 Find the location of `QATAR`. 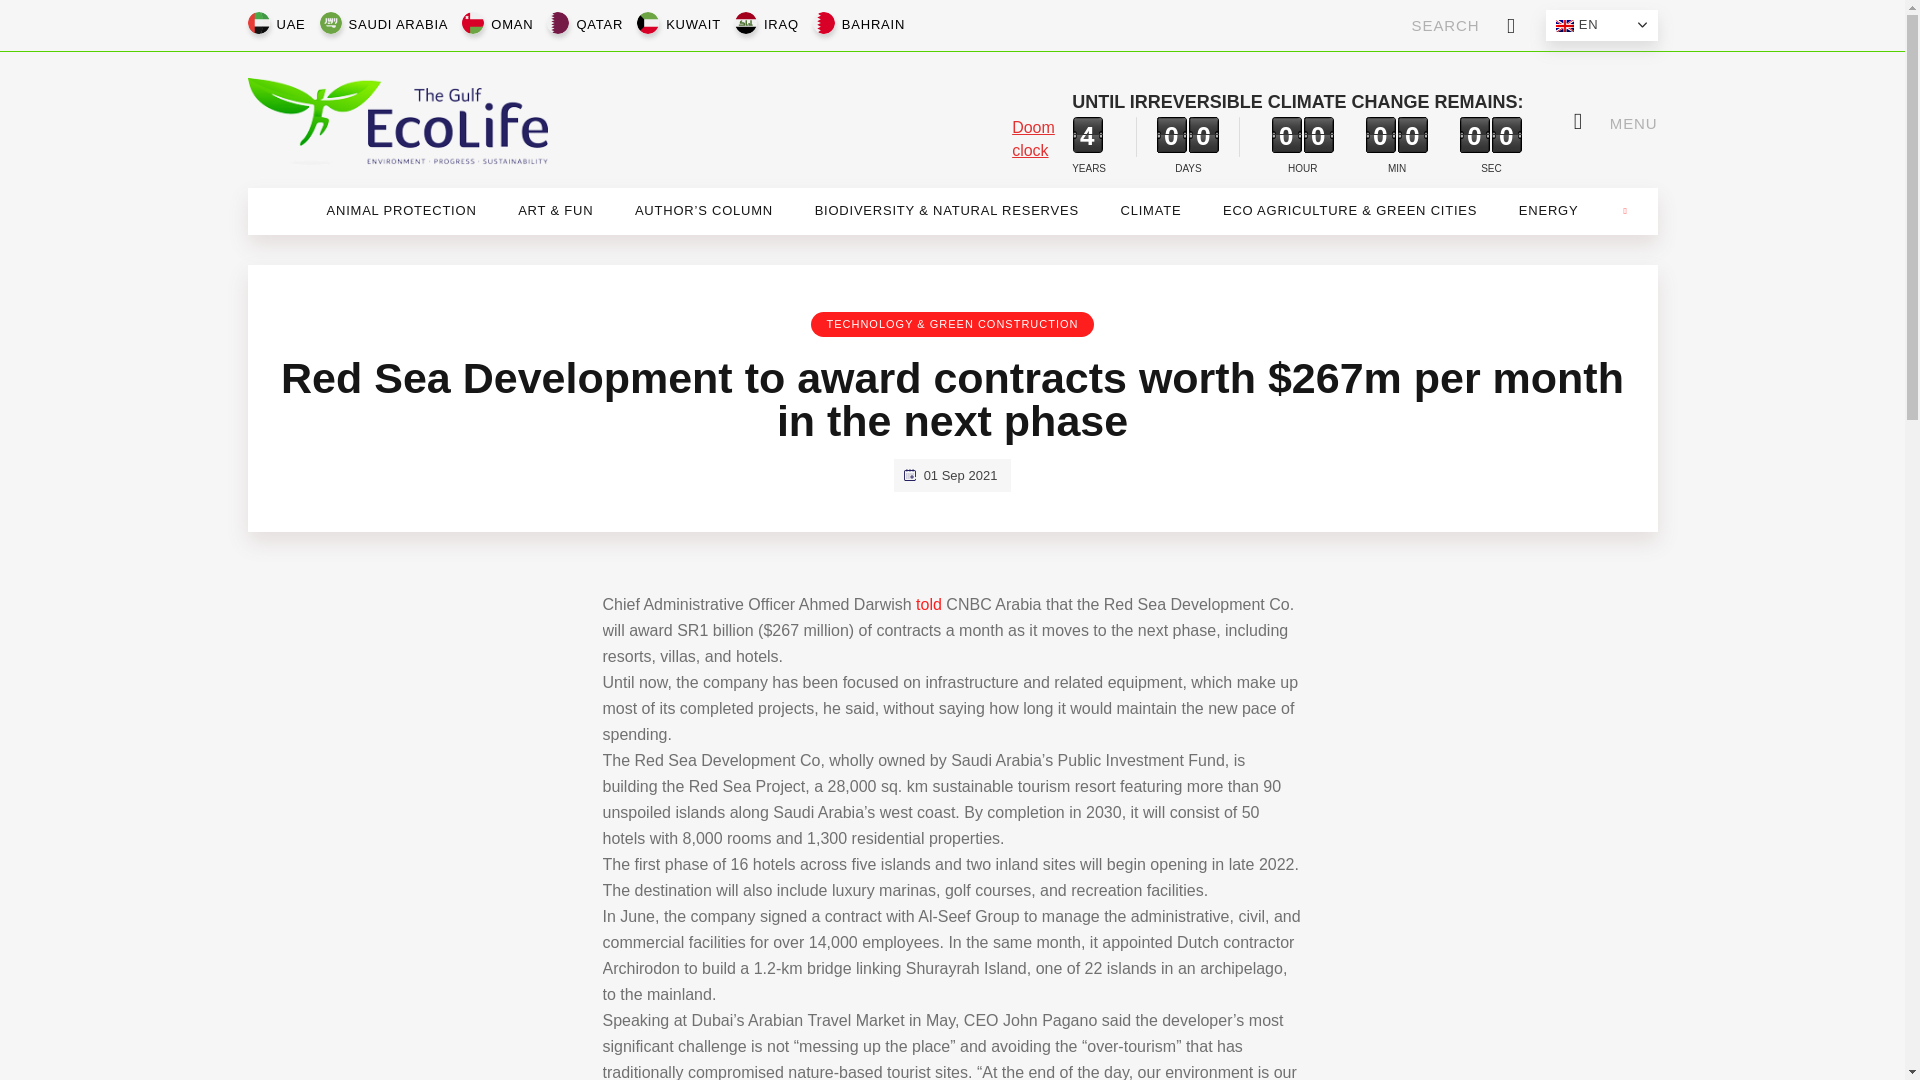

QATAR is located at coordinates (600, 25).